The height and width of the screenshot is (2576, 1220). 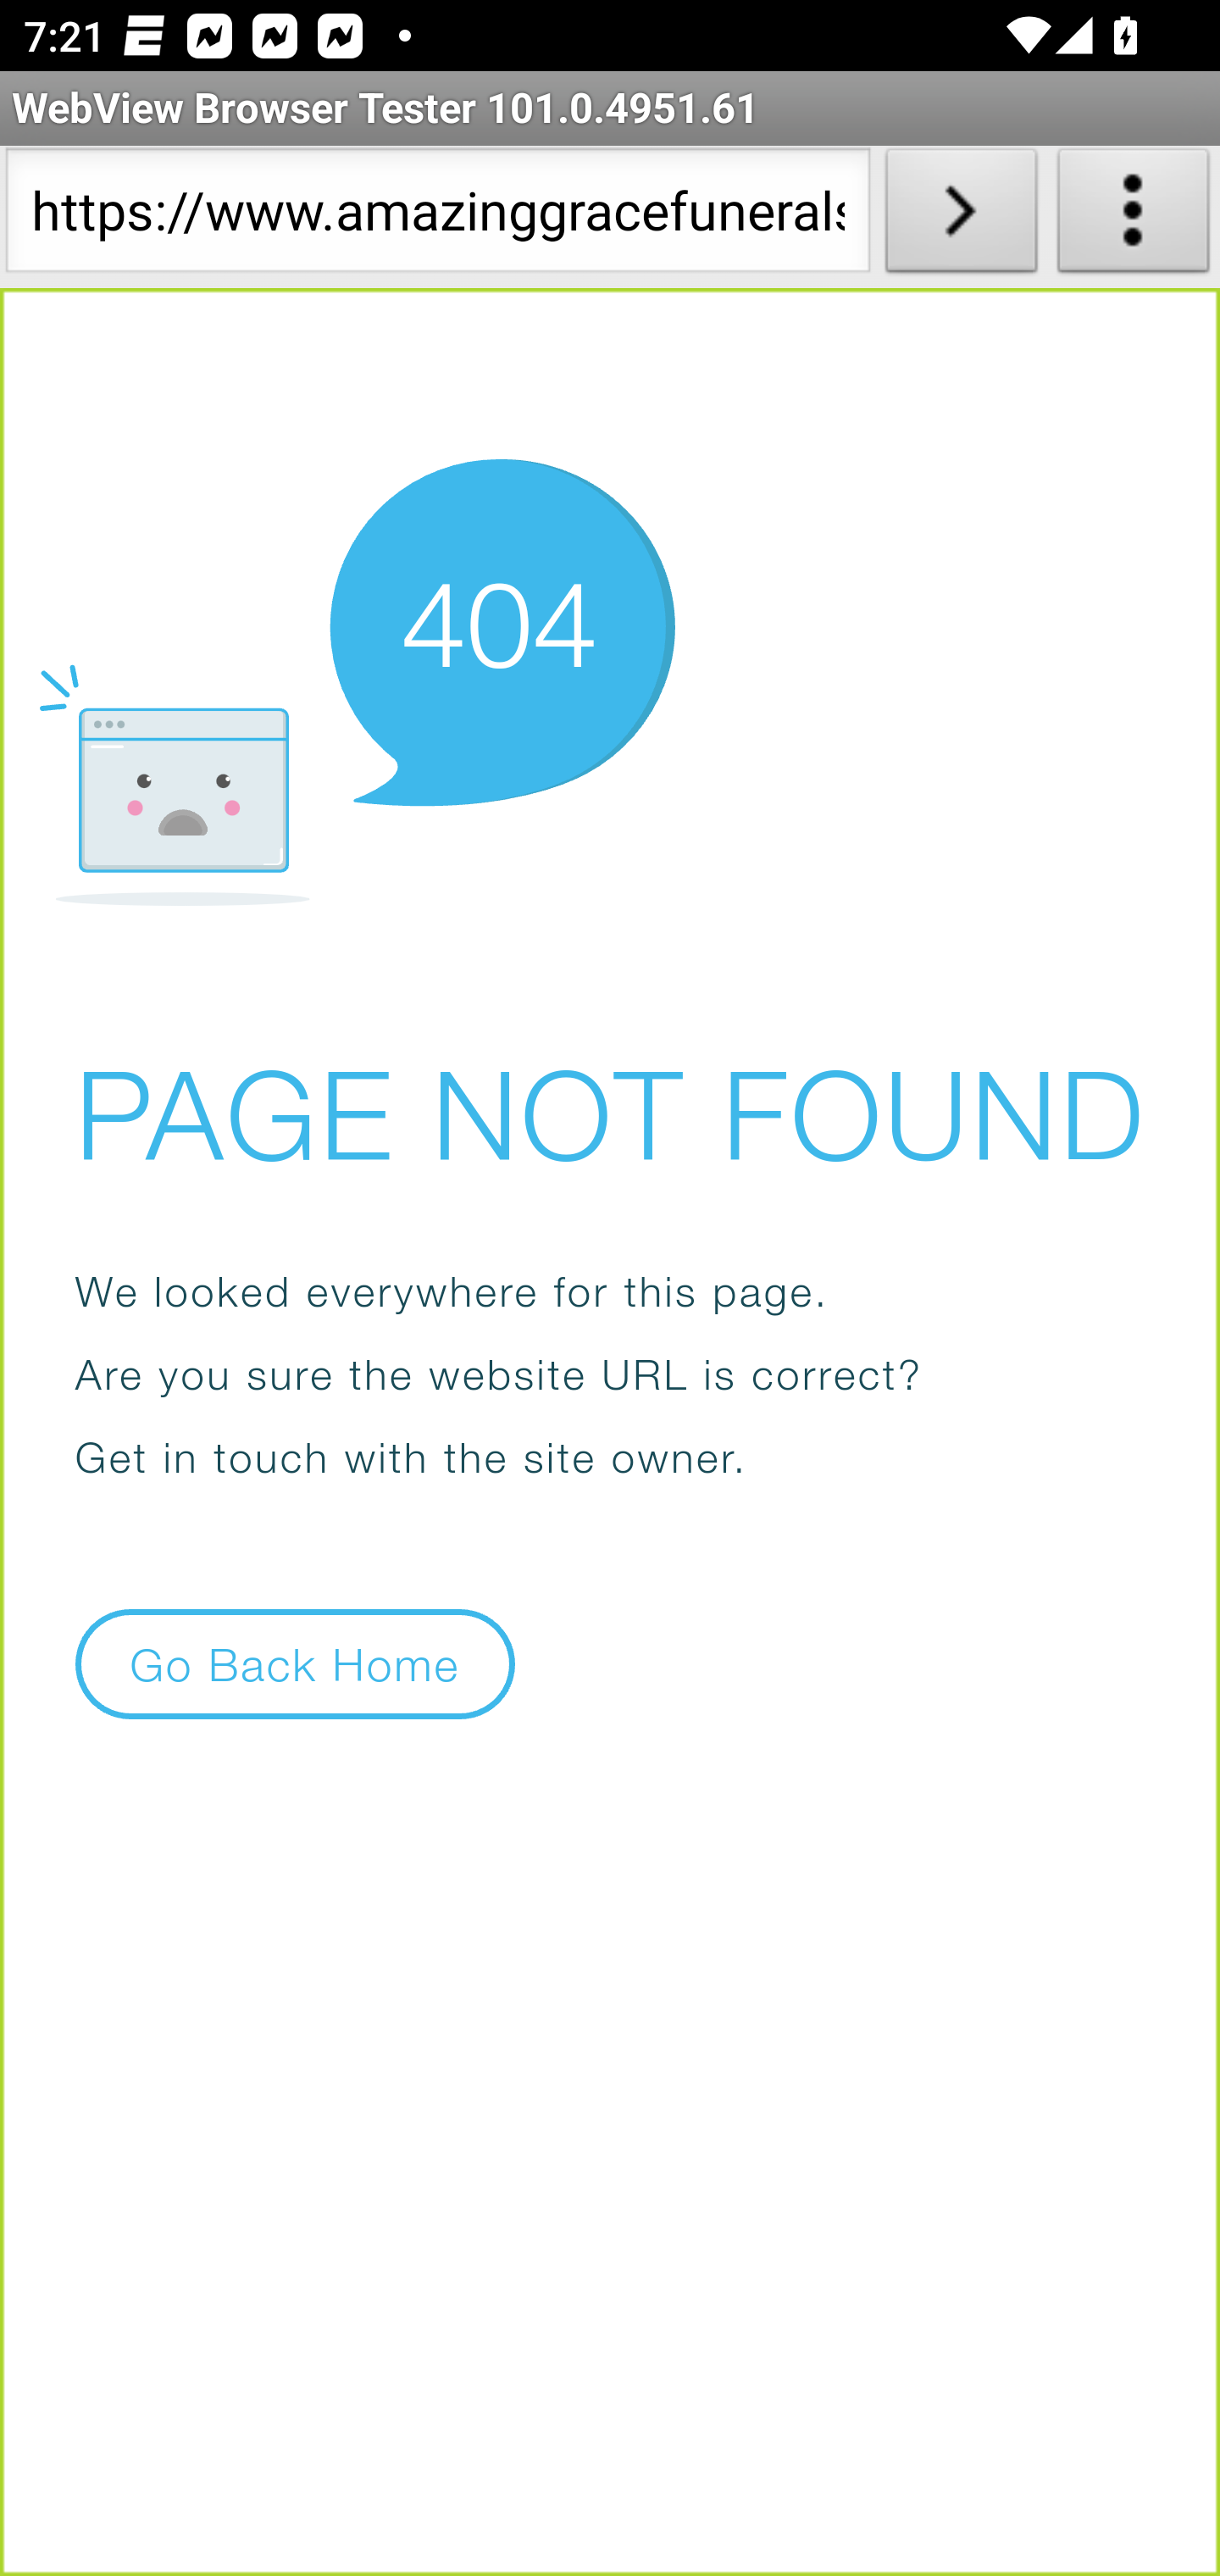 I want to click on About WebView, so click(x=1134, y=217).